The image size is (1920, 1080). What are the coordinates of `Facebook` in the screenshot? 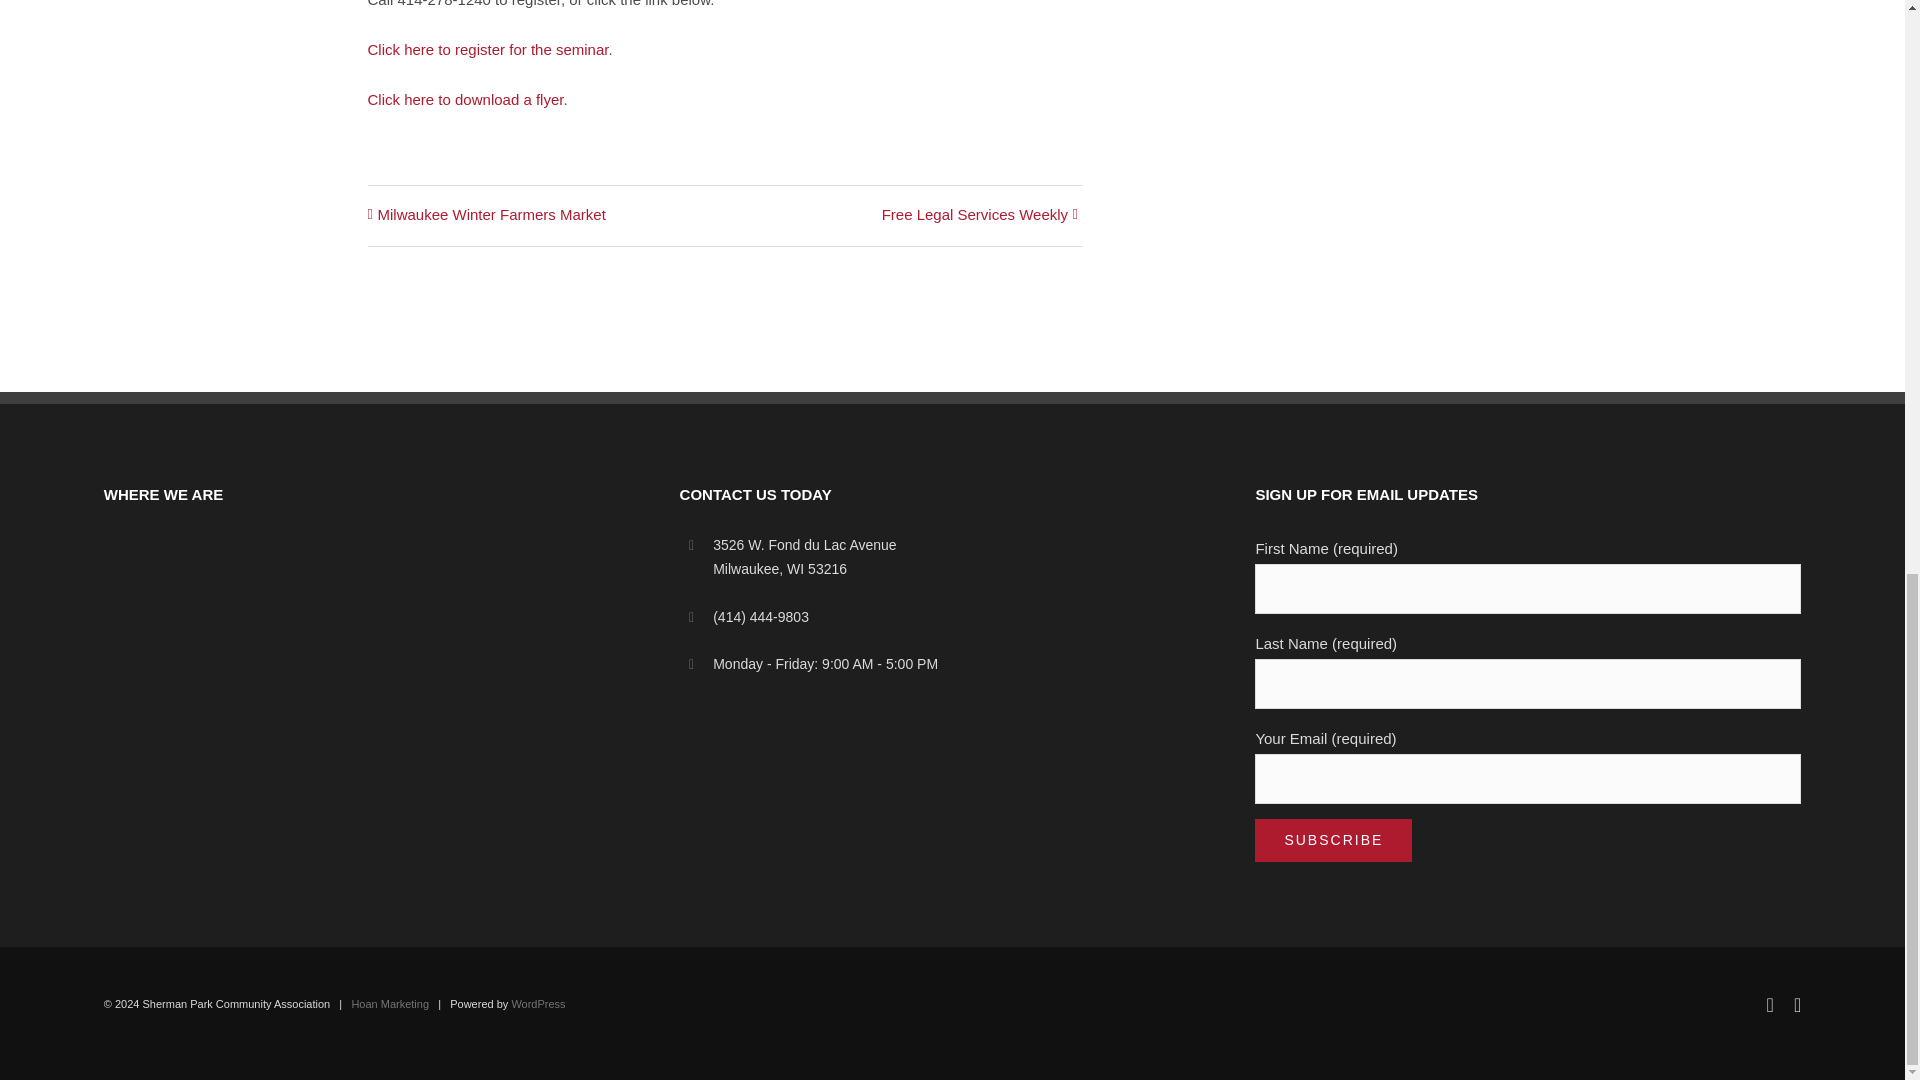 It's located at (1770, 1004).